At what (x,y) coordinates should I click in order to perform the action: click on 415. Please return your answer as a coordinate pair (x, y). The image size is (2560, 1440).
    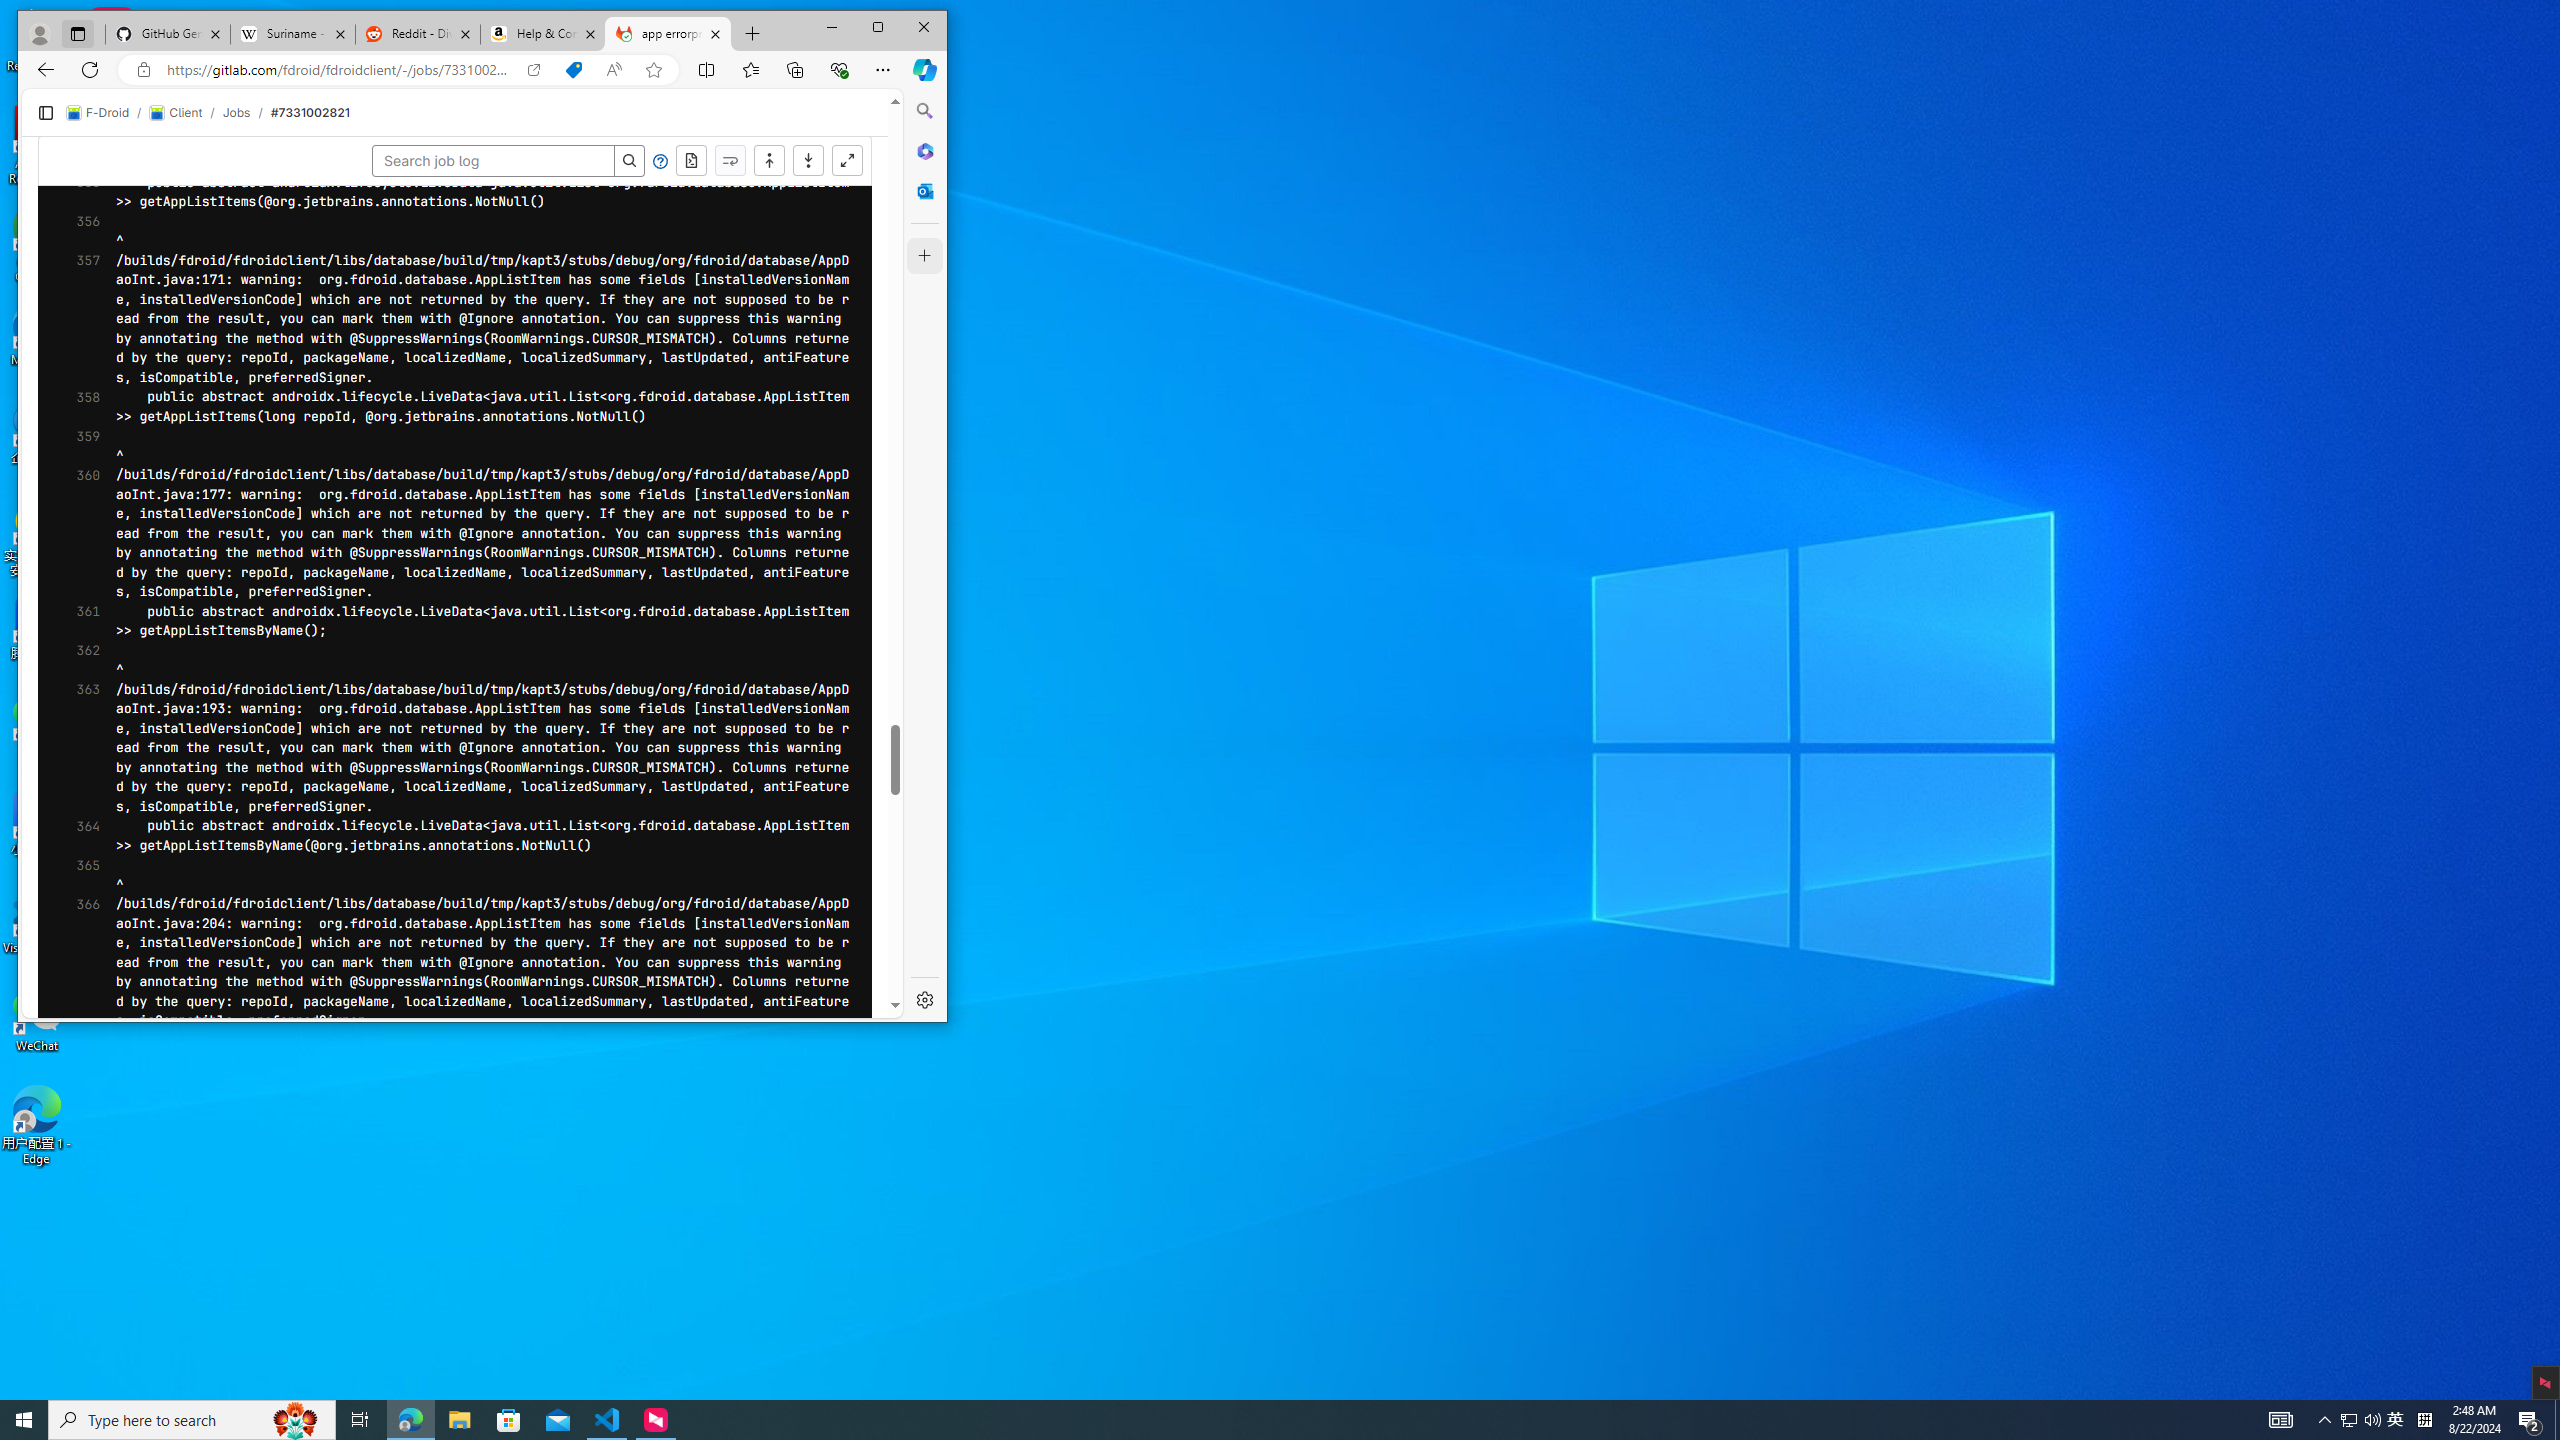
    Looking at the image, I should click on (72, 548).